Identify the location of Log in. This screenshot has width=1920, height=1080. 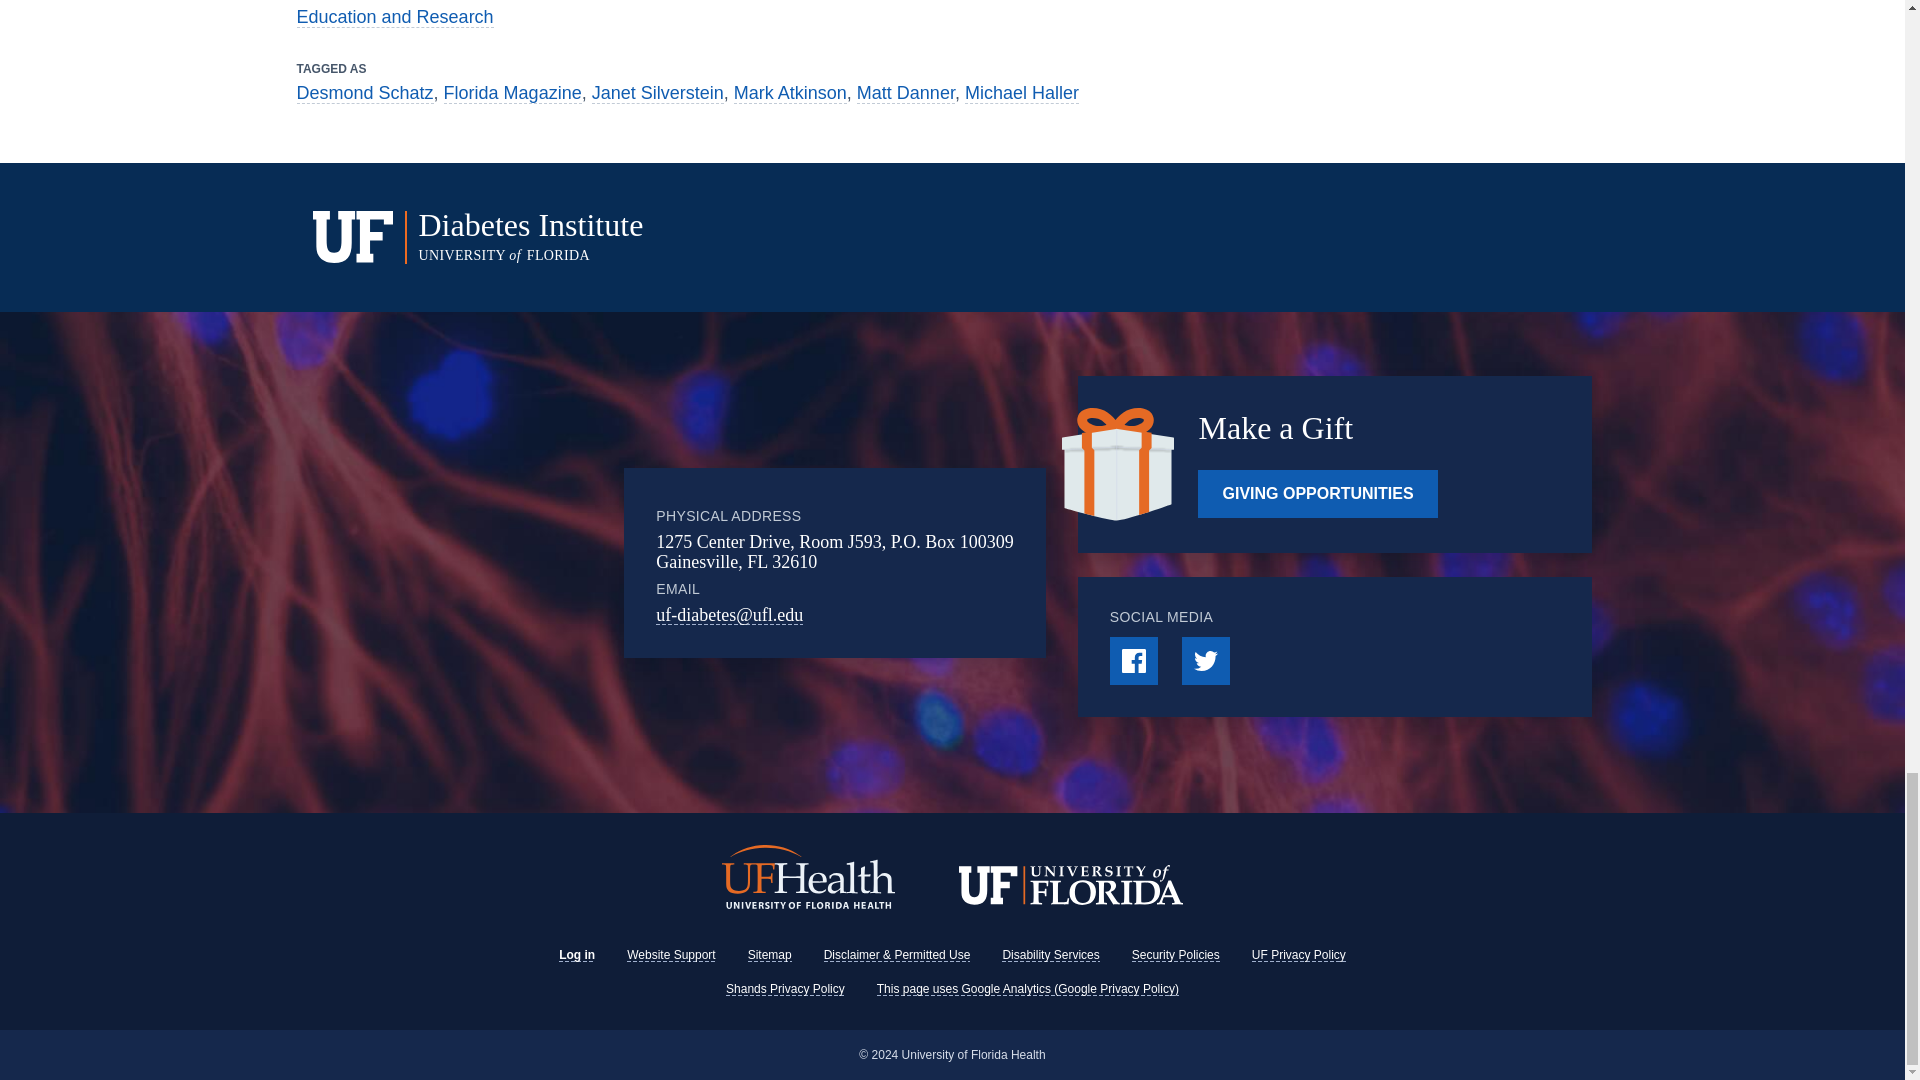
(576, 955).